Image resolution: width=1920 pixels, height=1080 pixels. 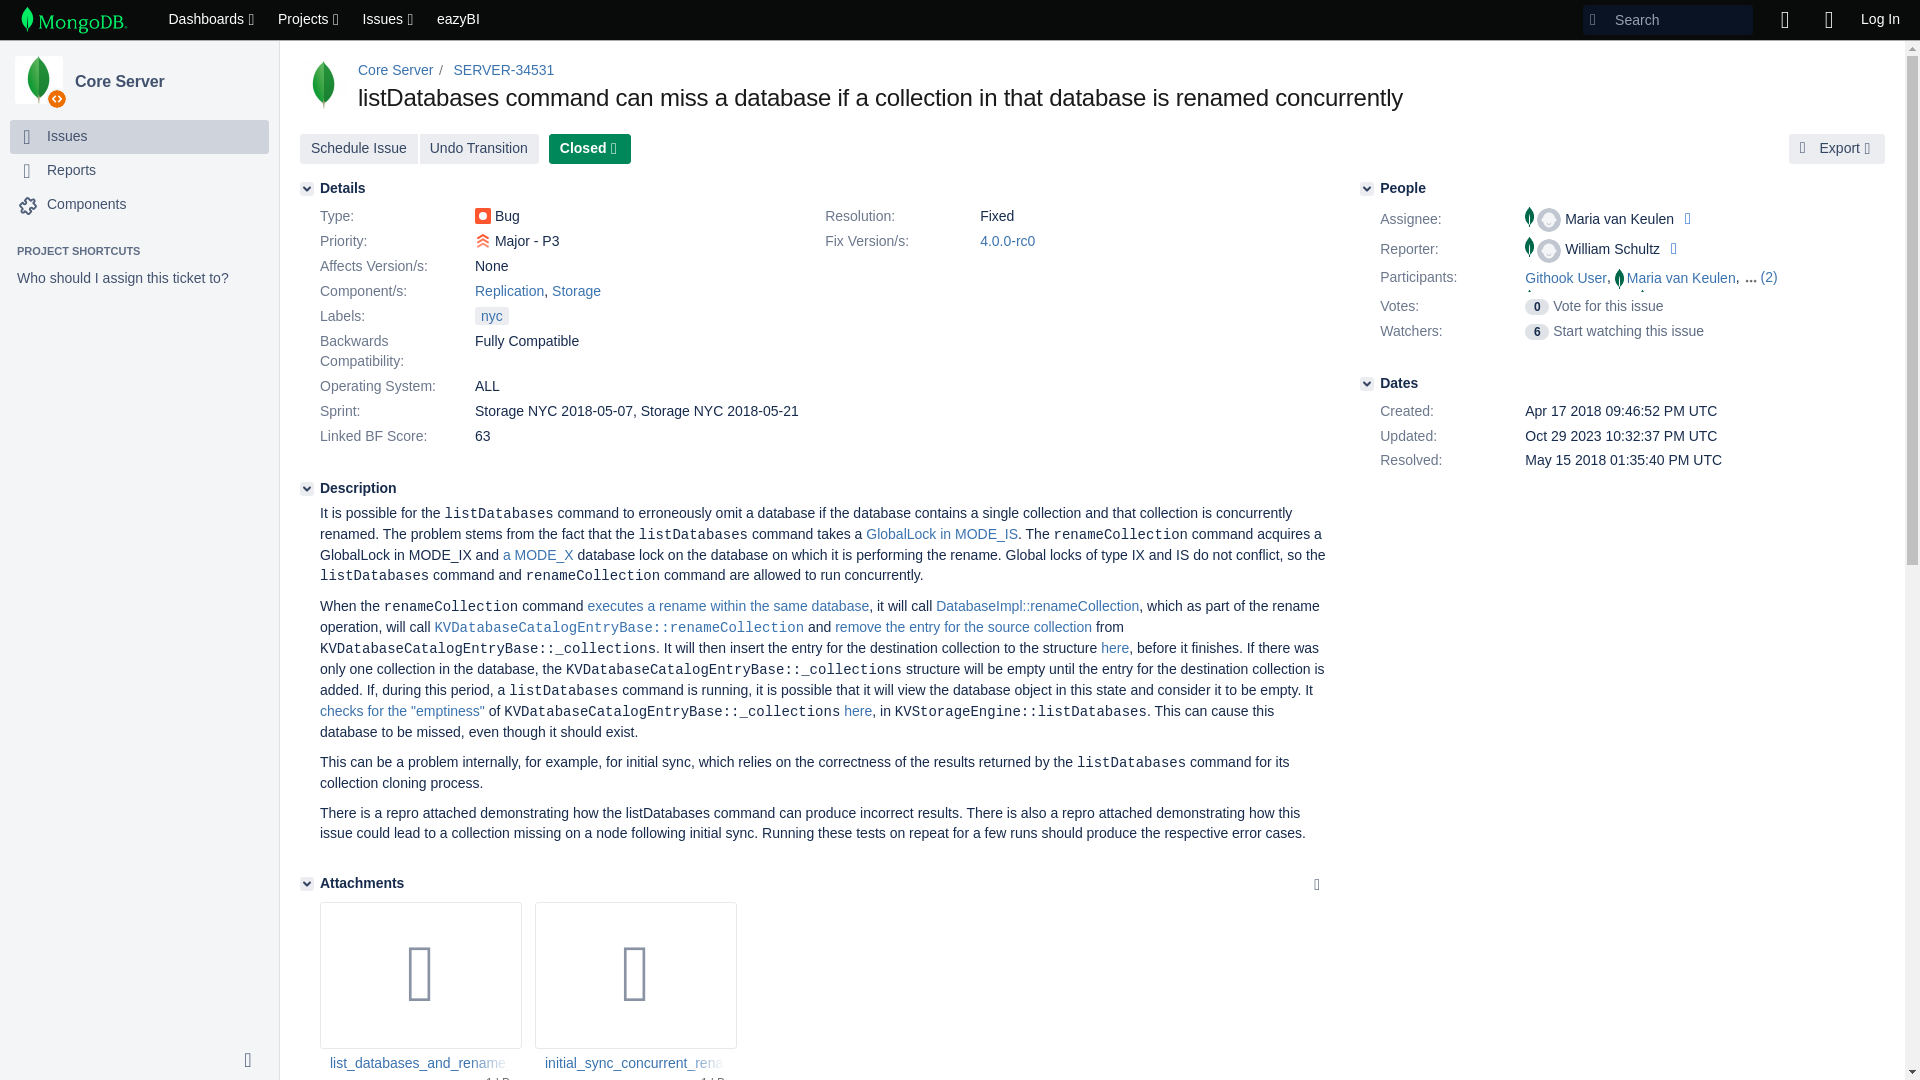 I want to click on Issues, so click(x=138, y=136).